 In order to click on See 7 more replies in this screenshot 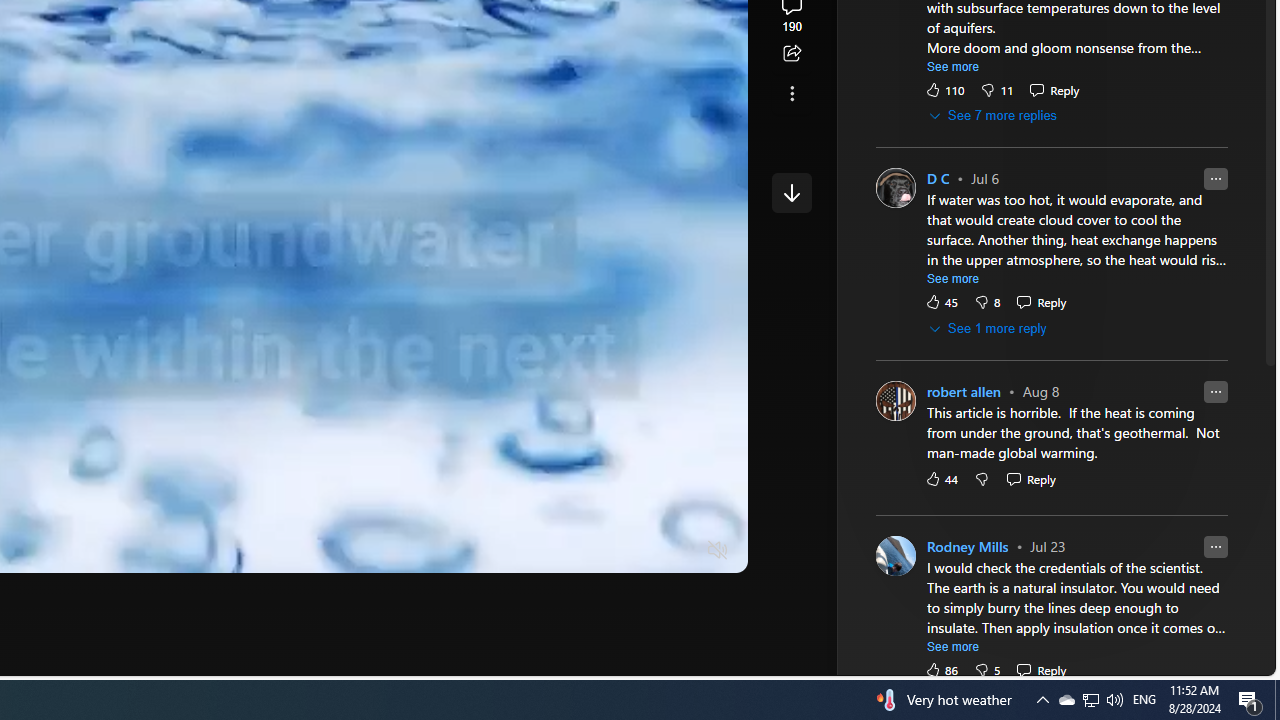, I will do `click(994, 116)`.